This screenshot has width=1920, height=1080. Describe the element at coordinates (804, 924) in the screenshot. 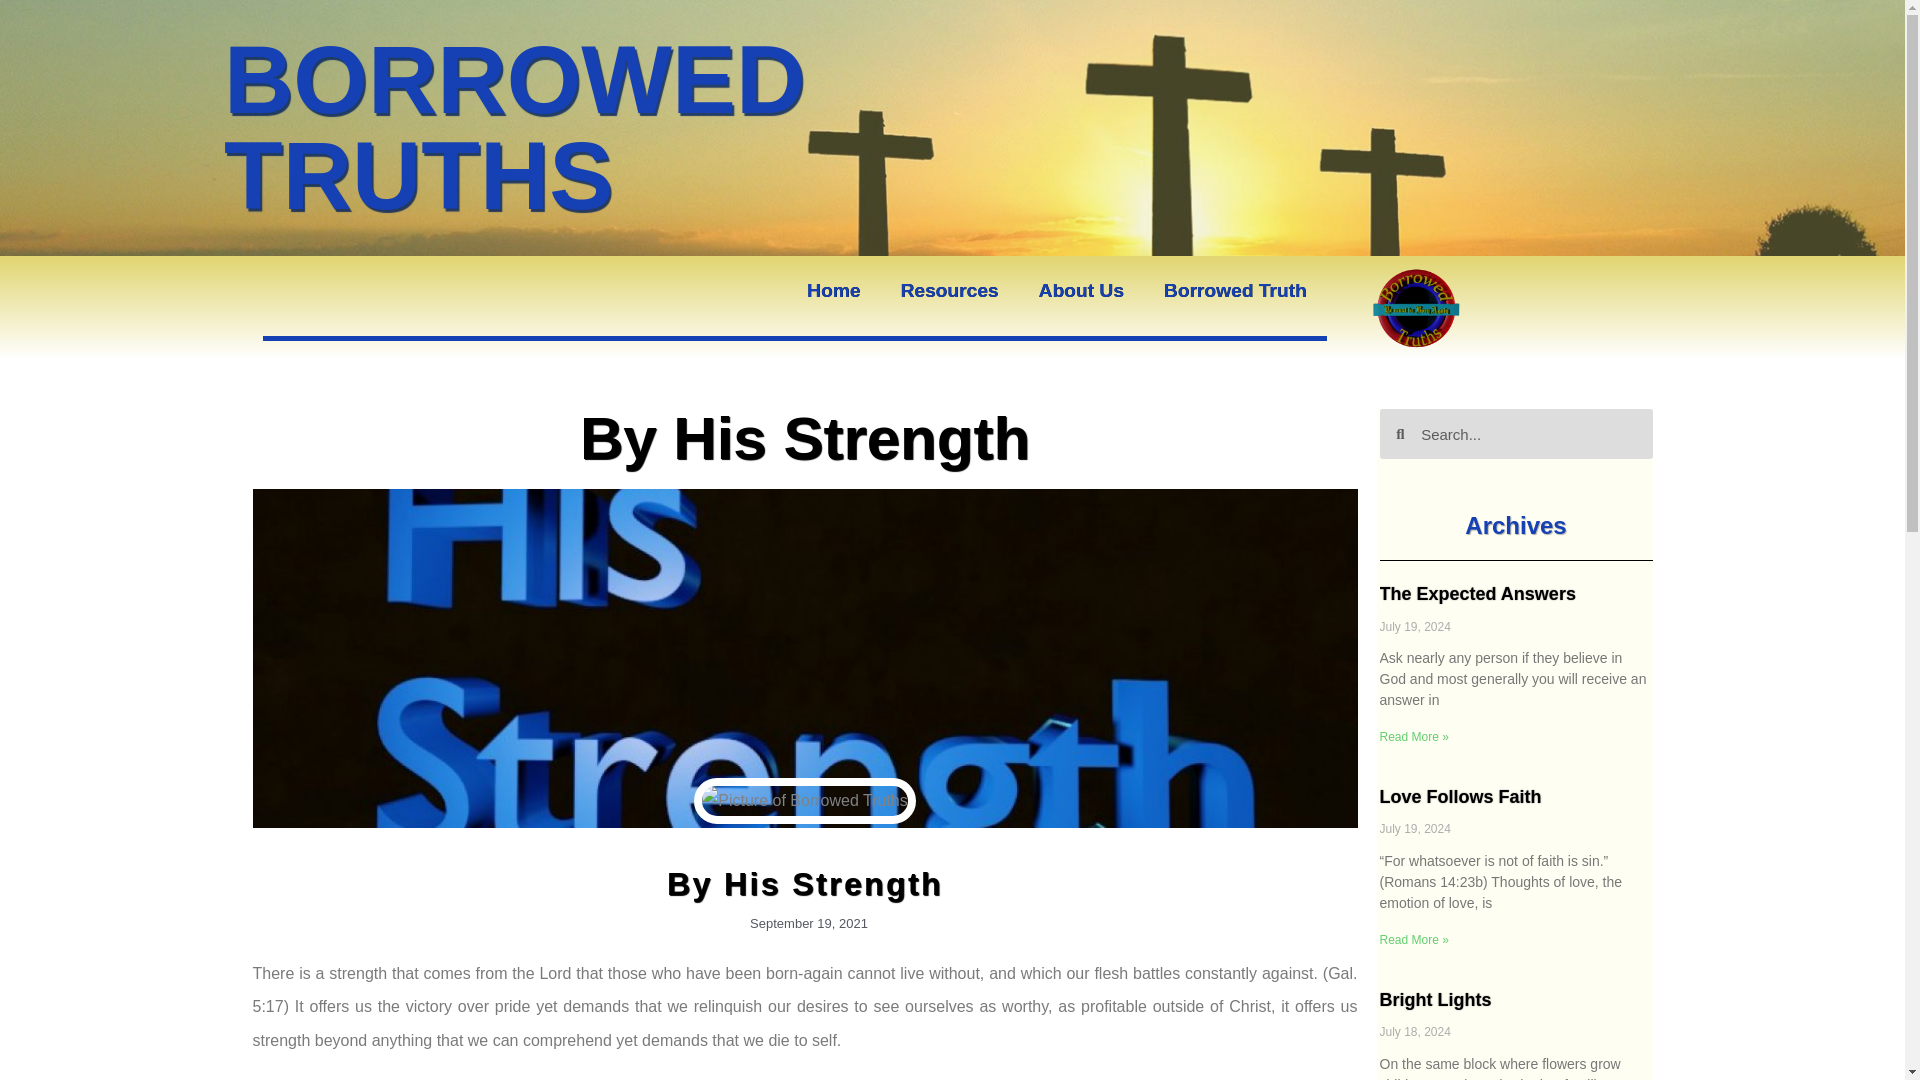

I see `September 19, 2021` at that location.